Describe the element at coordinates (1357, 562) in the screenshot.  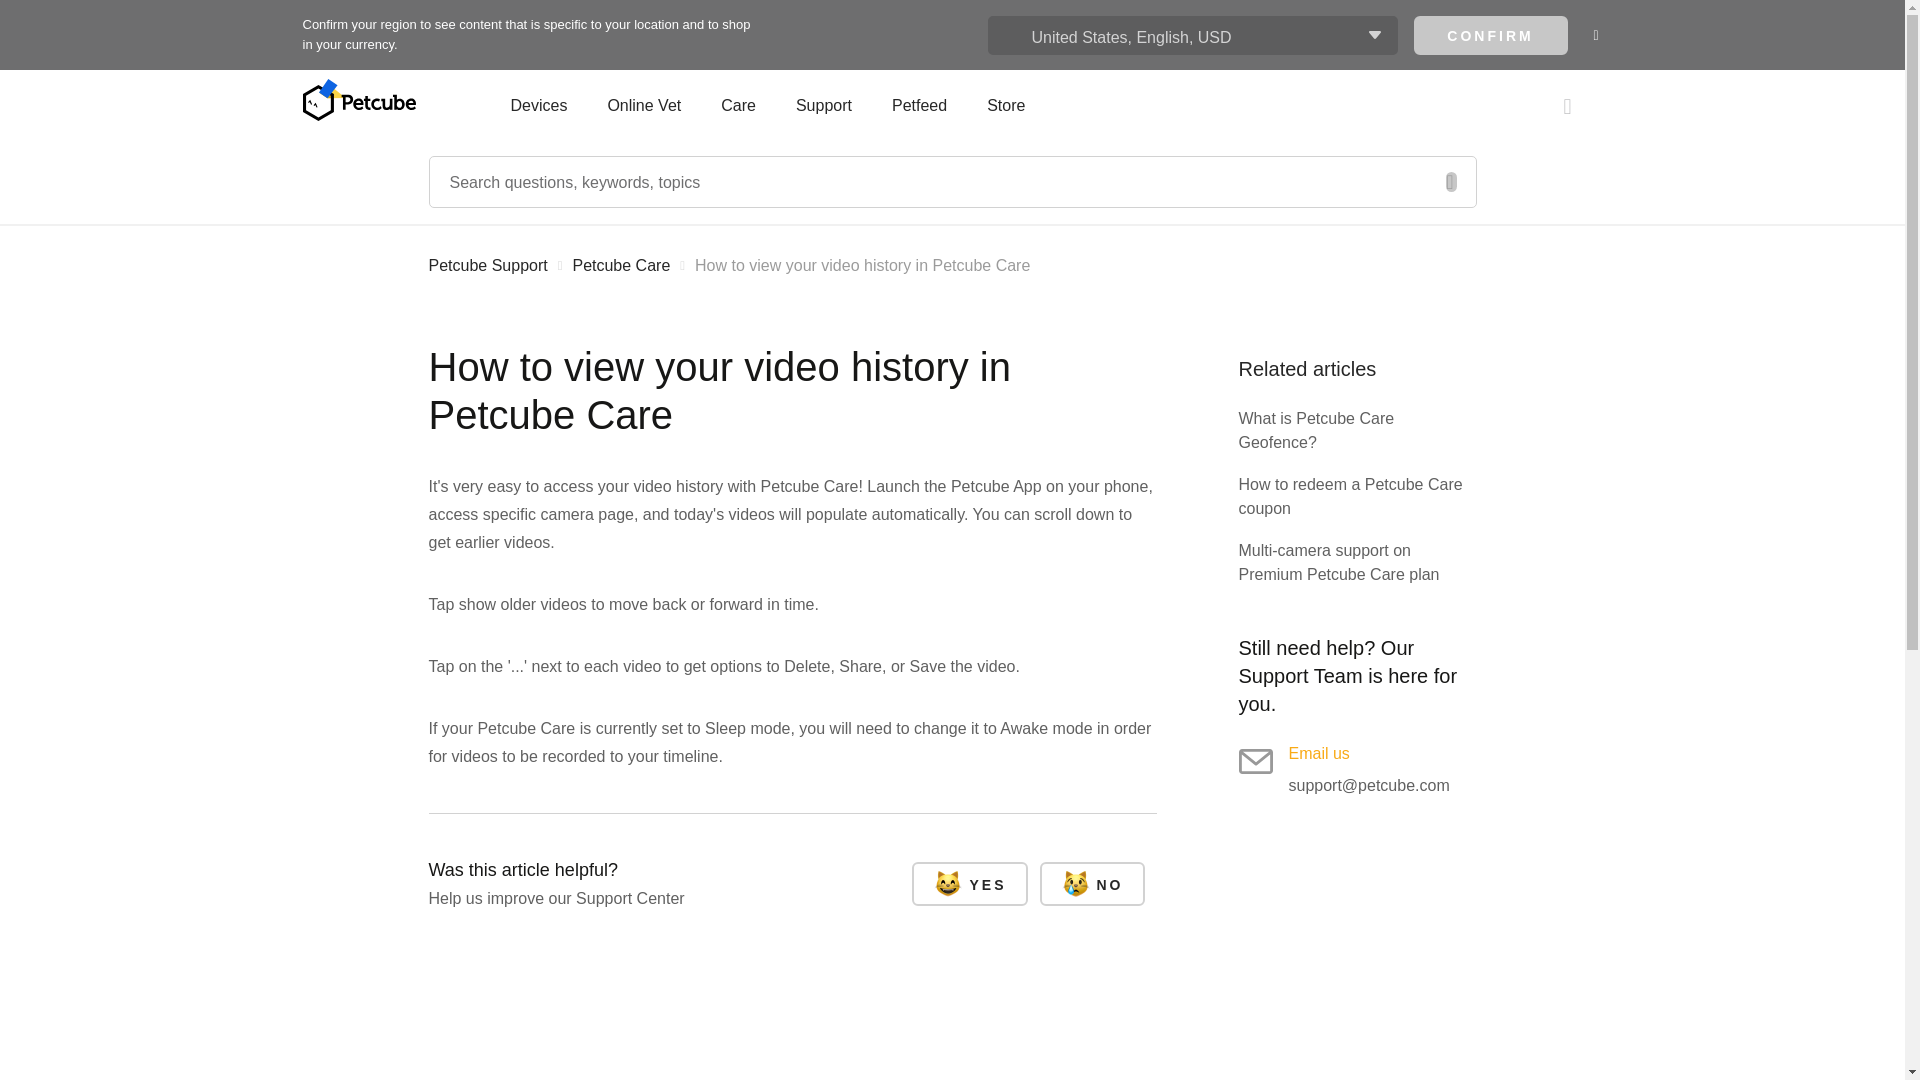
I see `Multi-camera support on Premium Petcube Care plan` at that location.